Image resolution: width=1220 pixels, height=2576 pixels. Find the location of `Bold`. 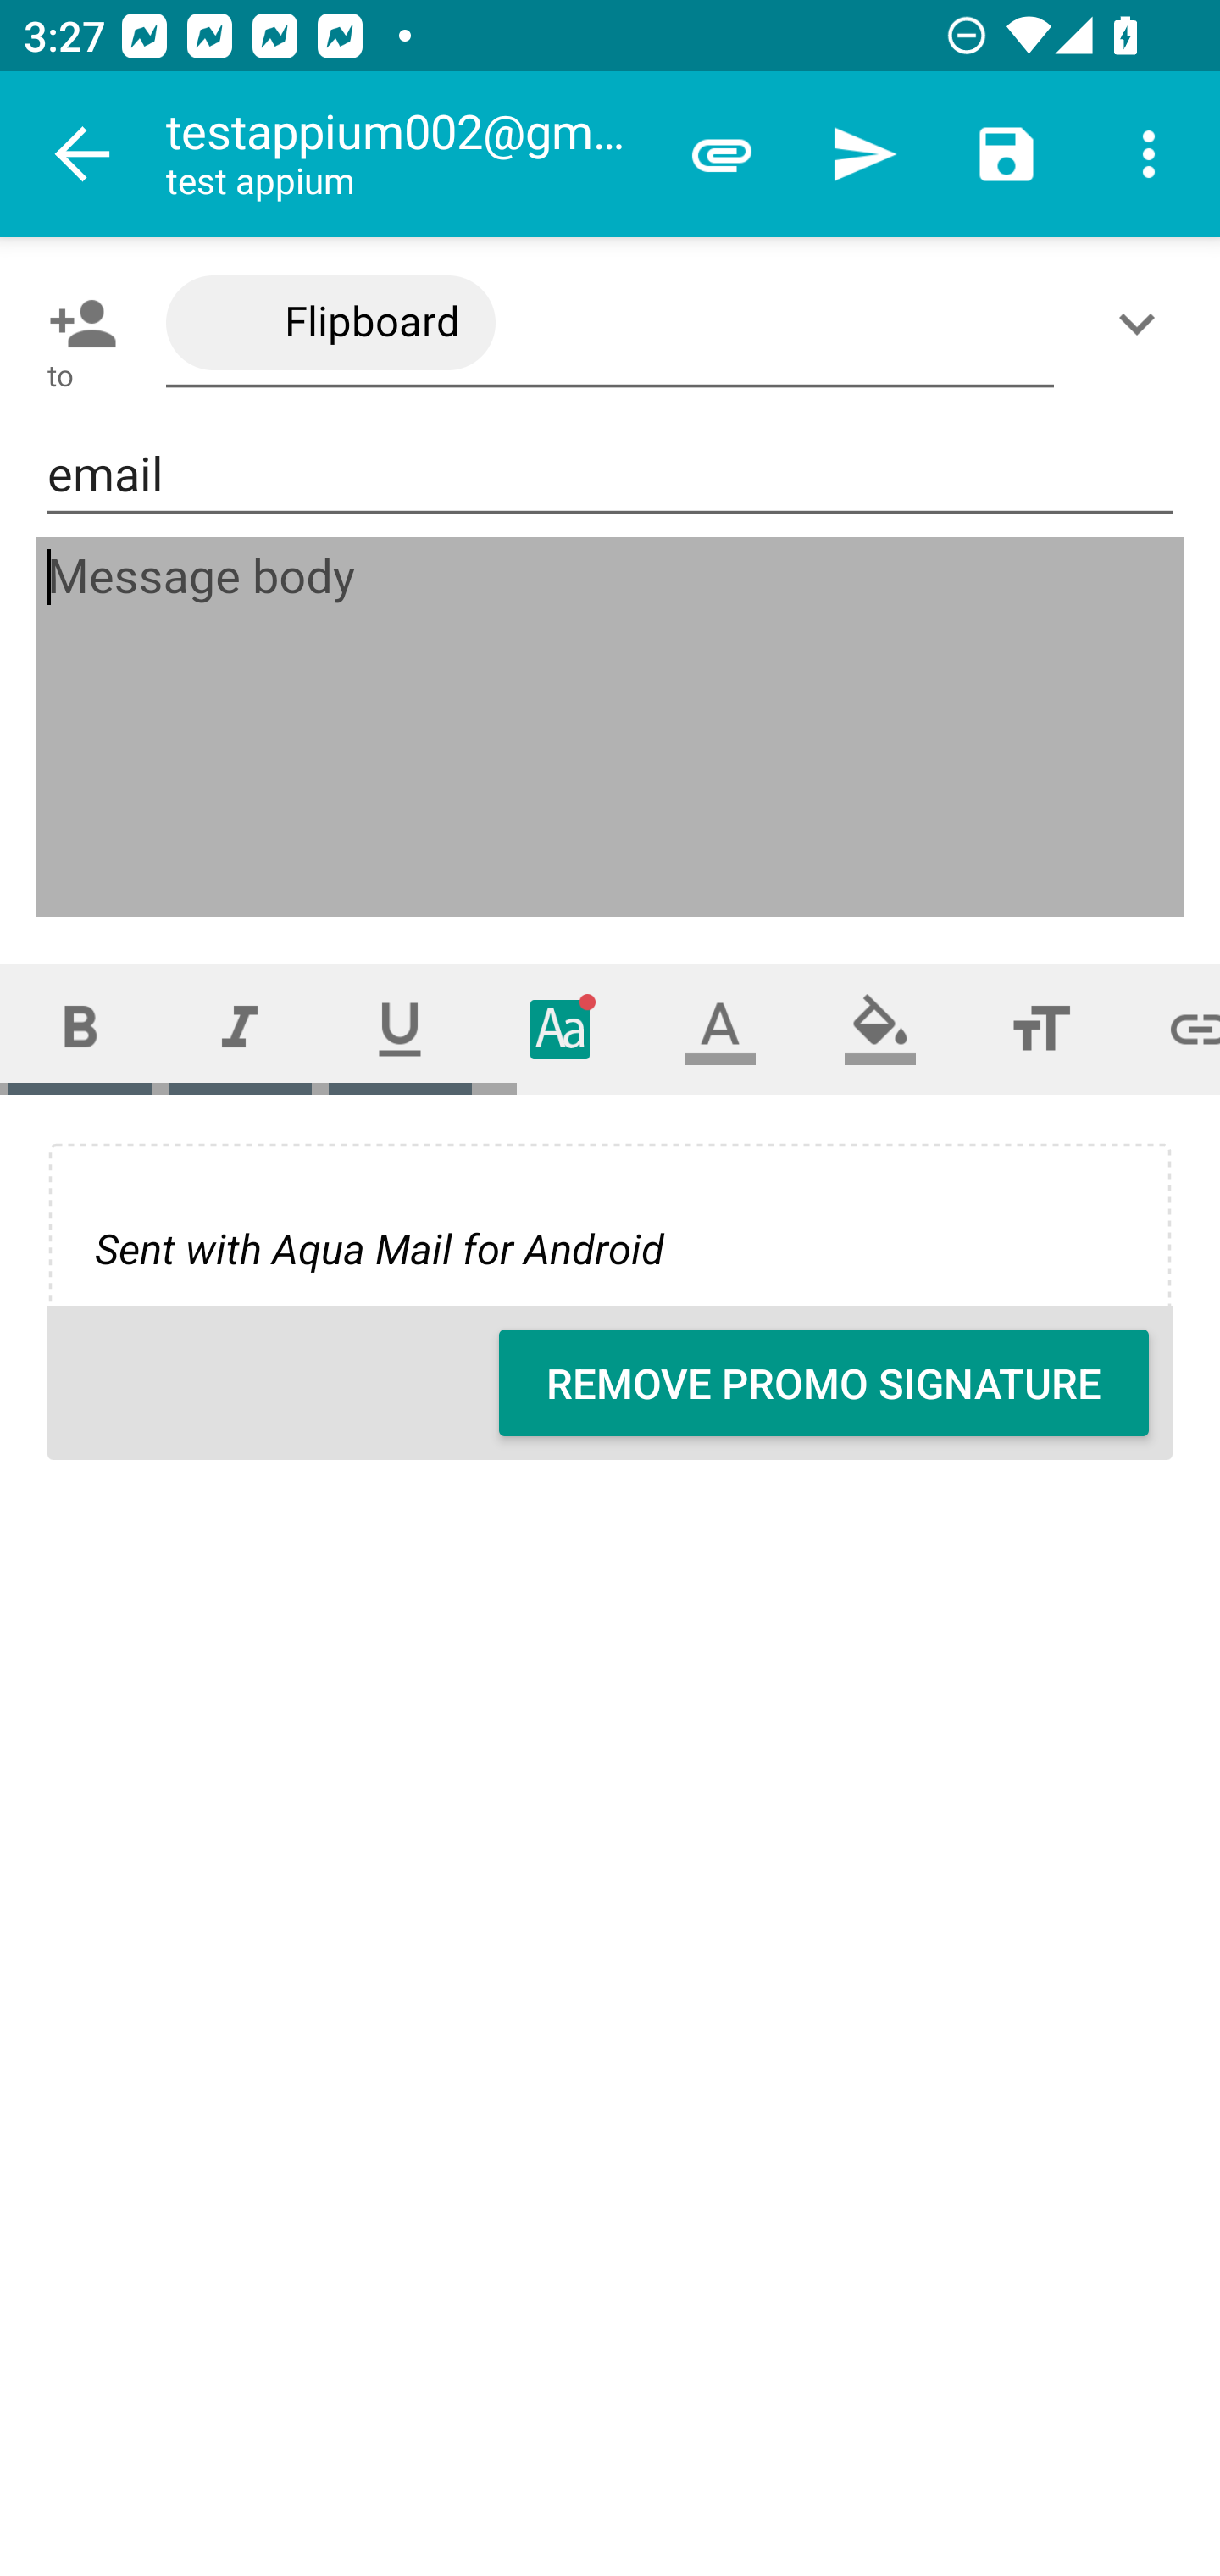

Bold is located at coordinates (80, 1029).